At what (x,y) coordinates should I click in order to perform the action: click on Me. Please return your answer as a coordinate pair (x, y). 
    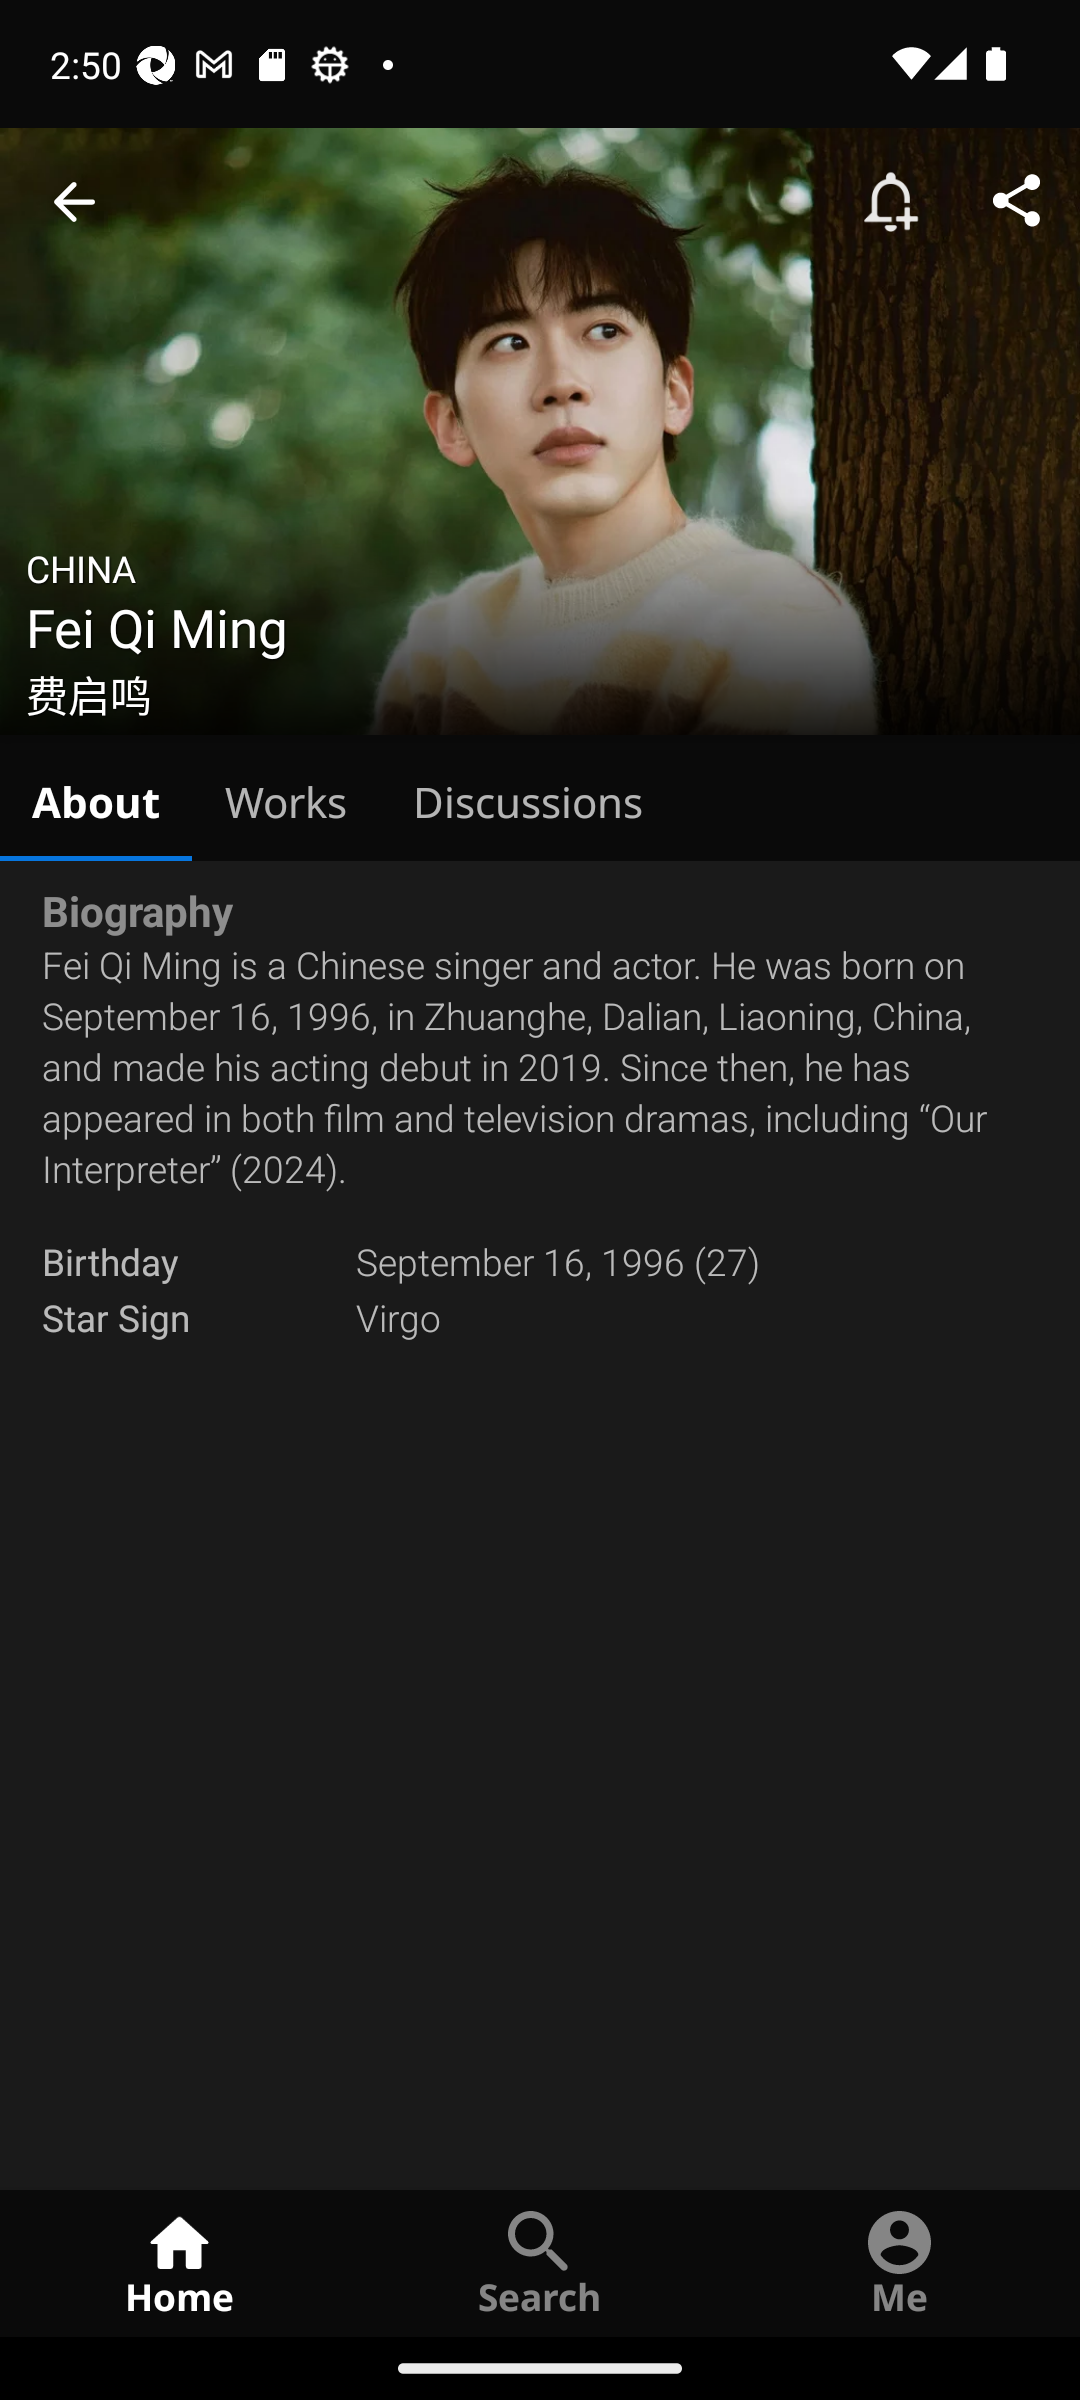
    Looking at the image, I should click on (900, 2262).